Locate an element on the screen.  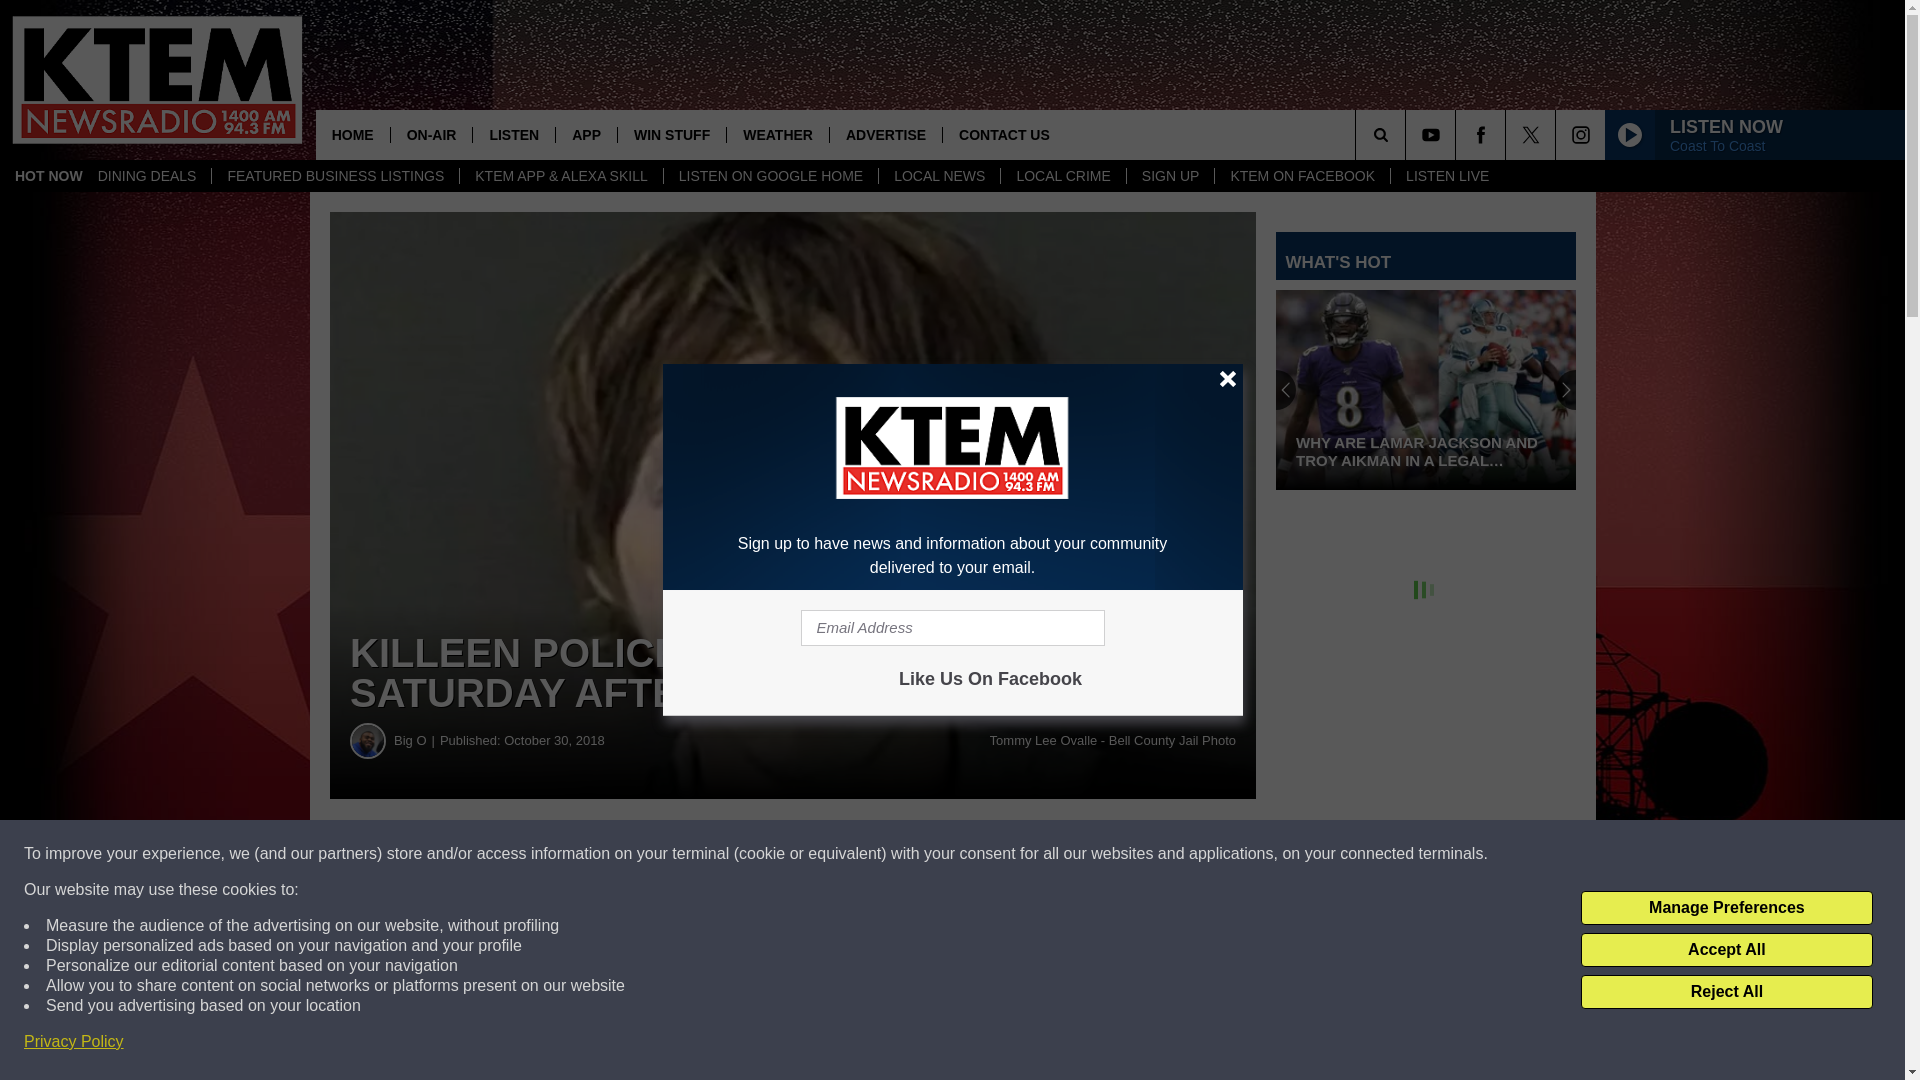
ADVERTISE is located at coordinates (886, 134).